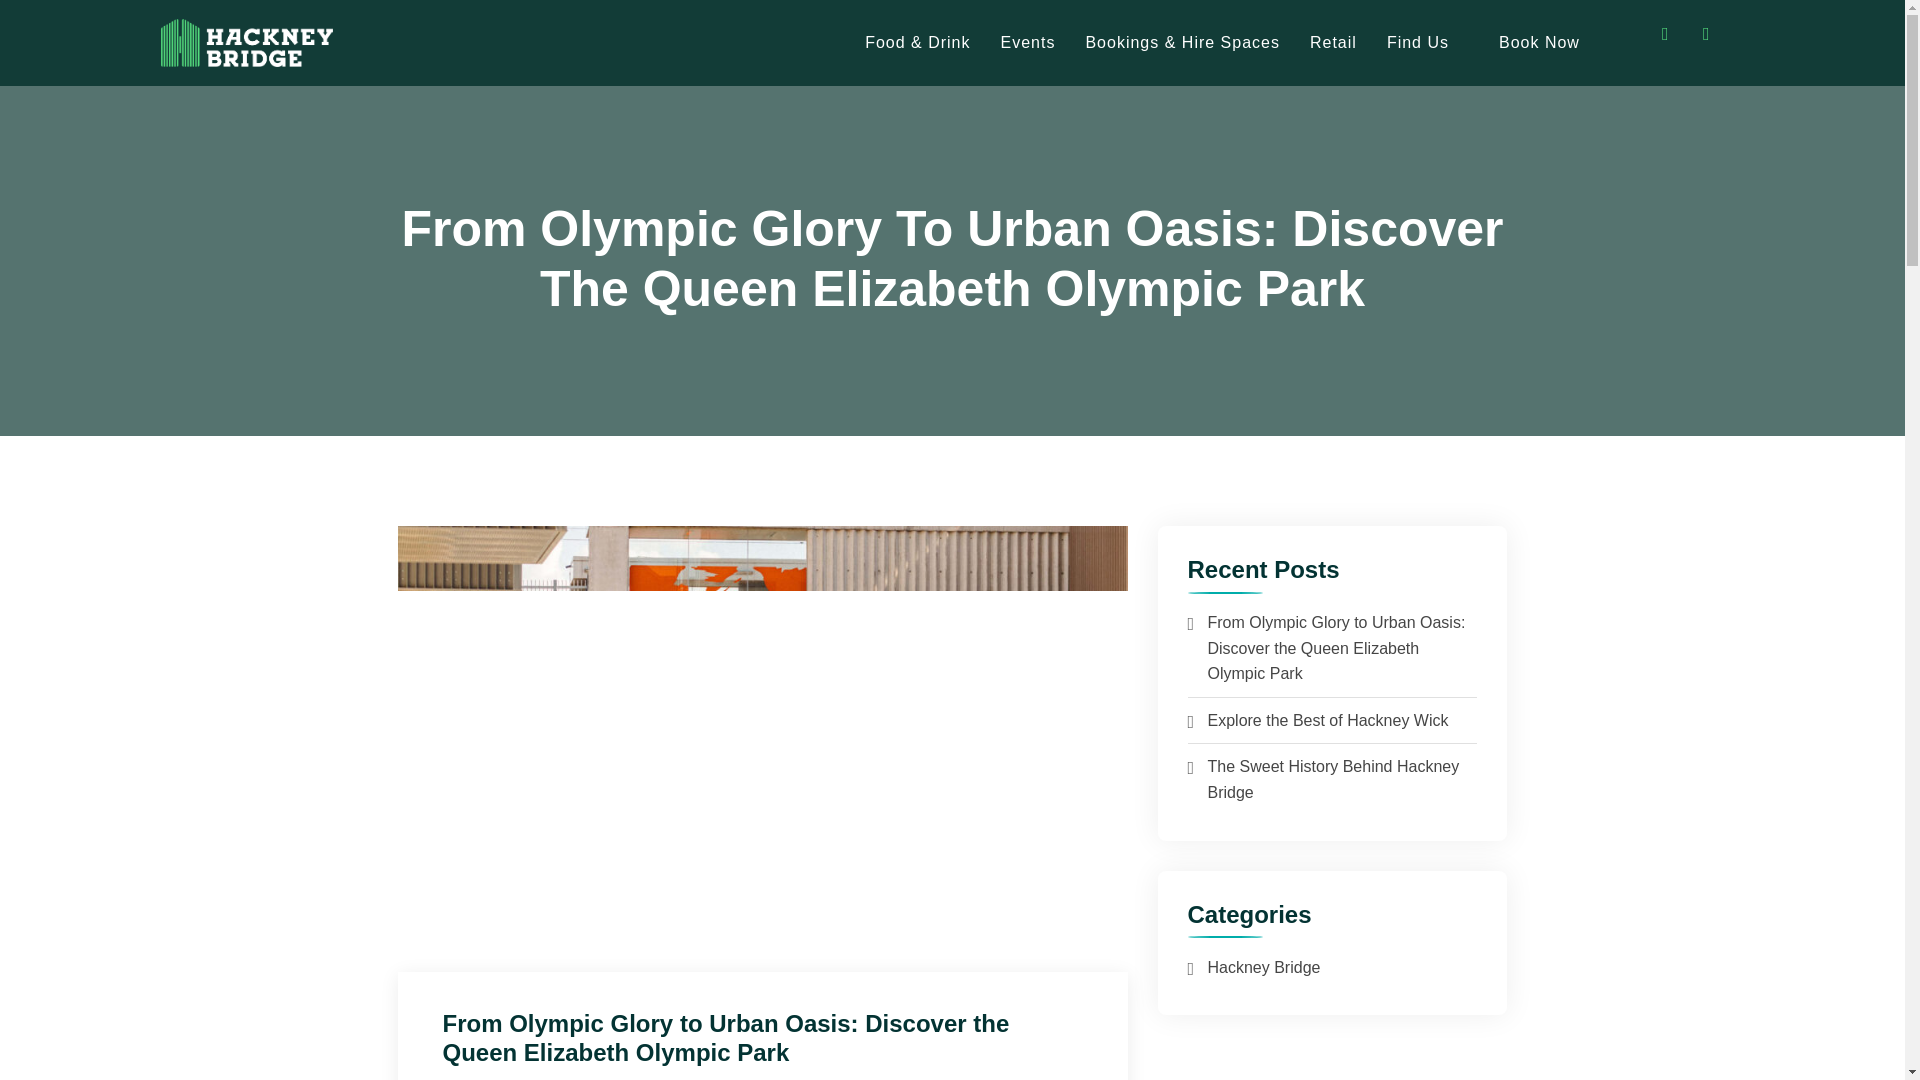 This screenshot has width=1920, height=1080. What do you see at coordinates (1333, 42) in the screenshot?
I see `Retail` at bounding box center [1333, 42].